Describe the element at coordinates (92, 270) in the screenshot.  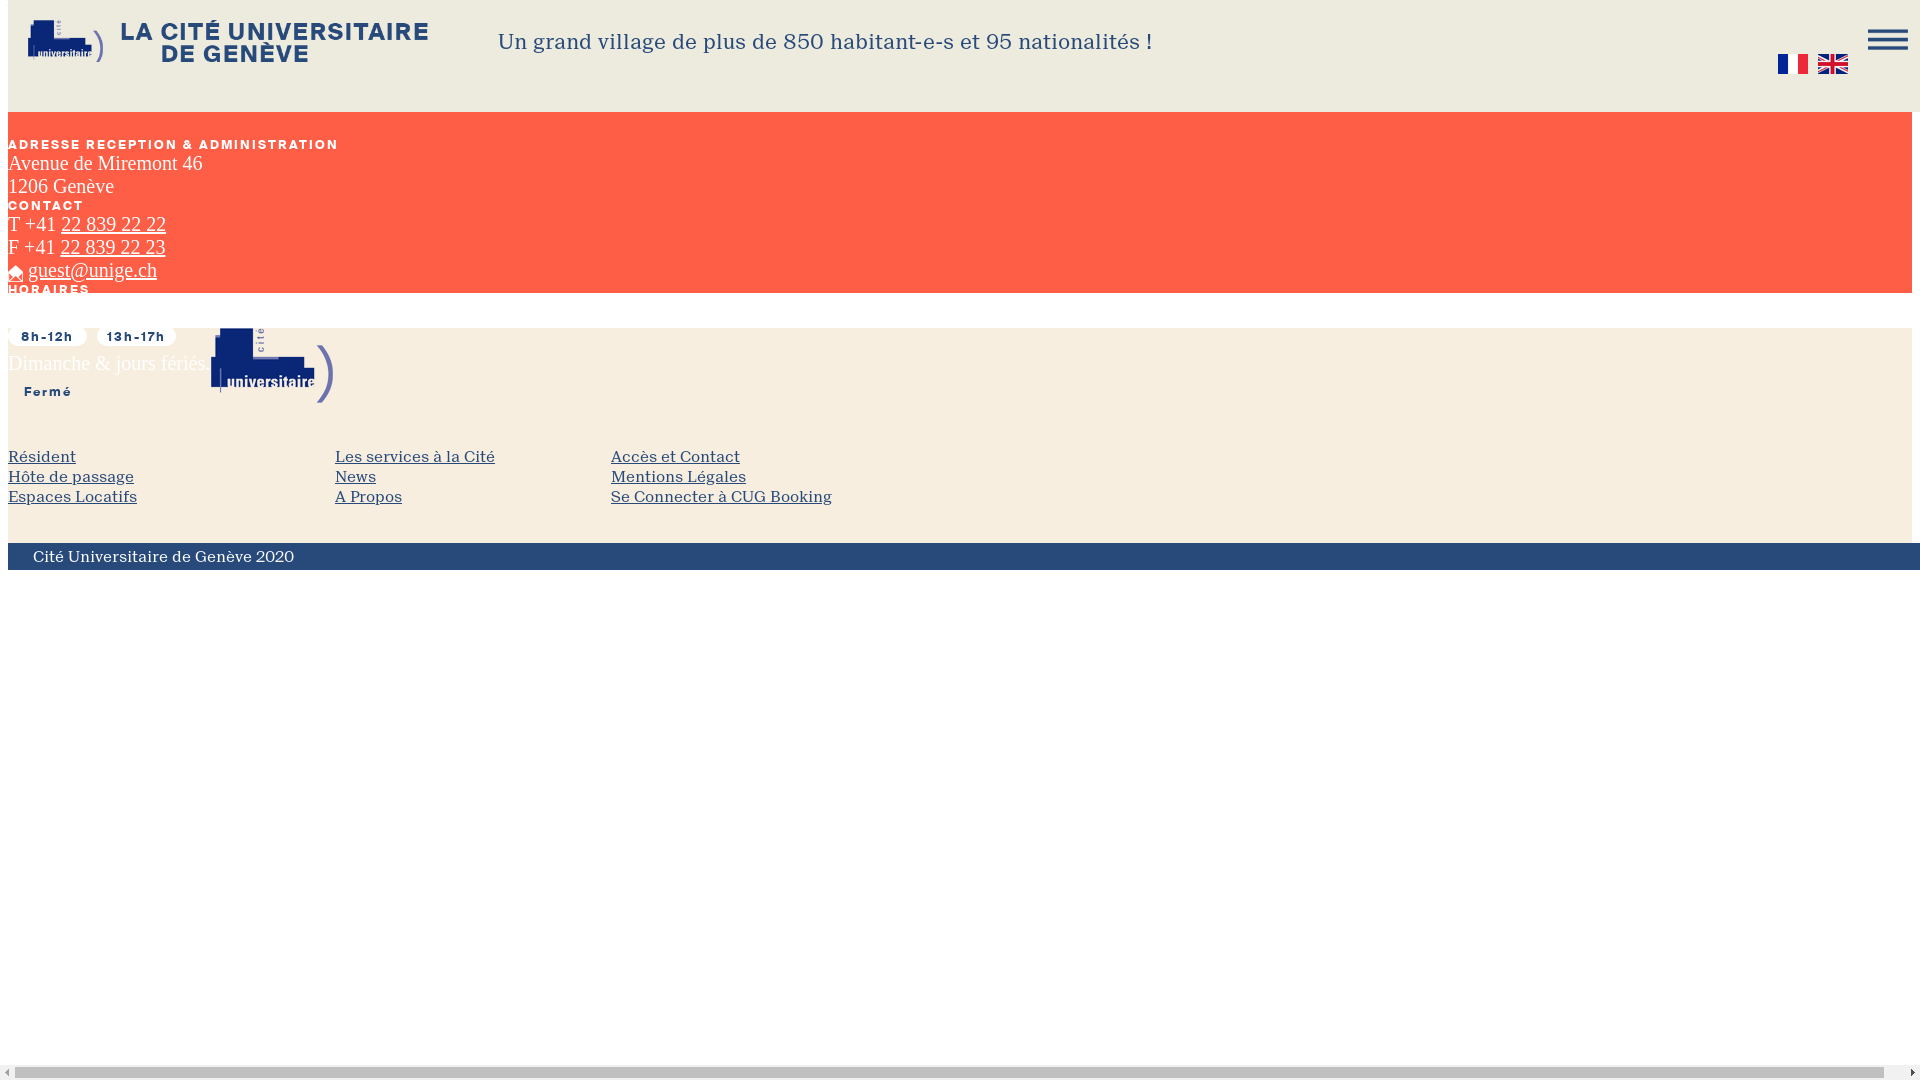
I see `guest@unige.ch` at that location.